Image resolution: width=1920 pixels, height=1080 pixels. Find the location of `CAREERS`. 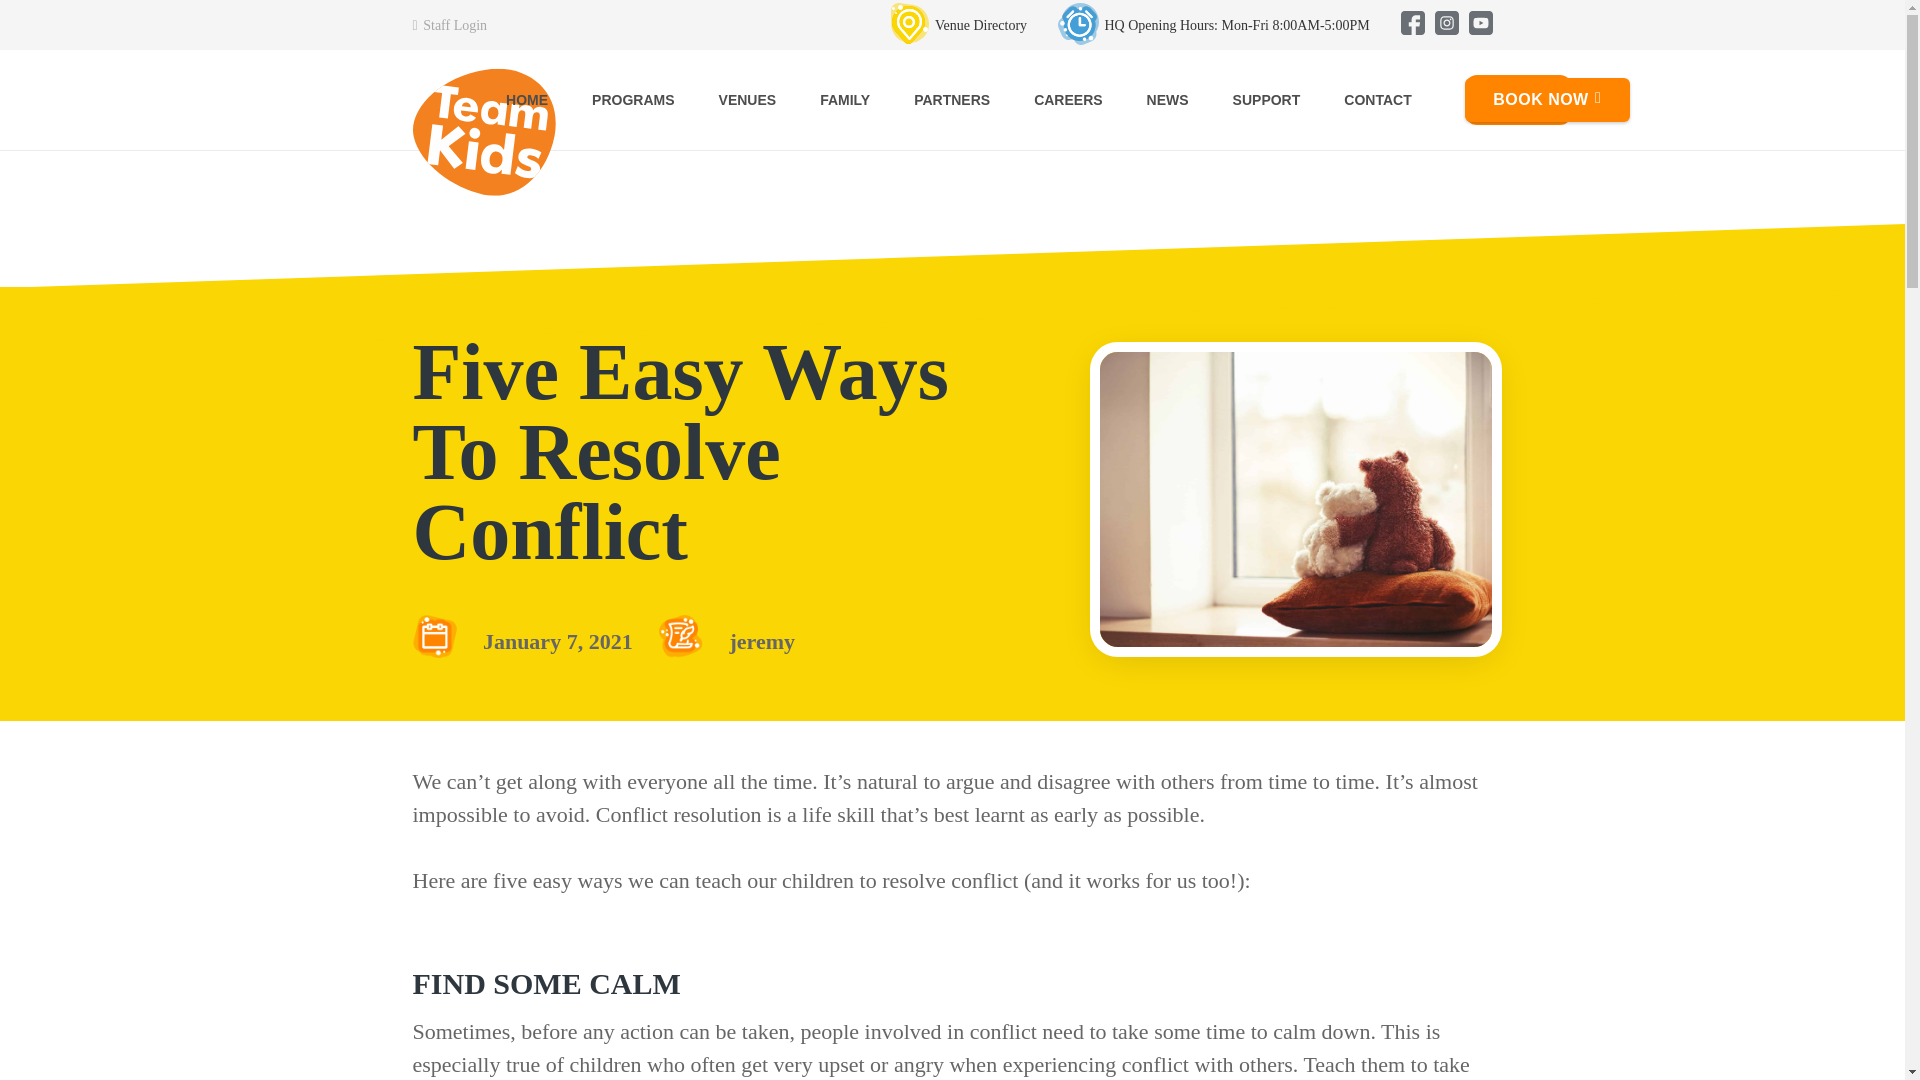

CAREERS is located at coordinates (1067, 100).